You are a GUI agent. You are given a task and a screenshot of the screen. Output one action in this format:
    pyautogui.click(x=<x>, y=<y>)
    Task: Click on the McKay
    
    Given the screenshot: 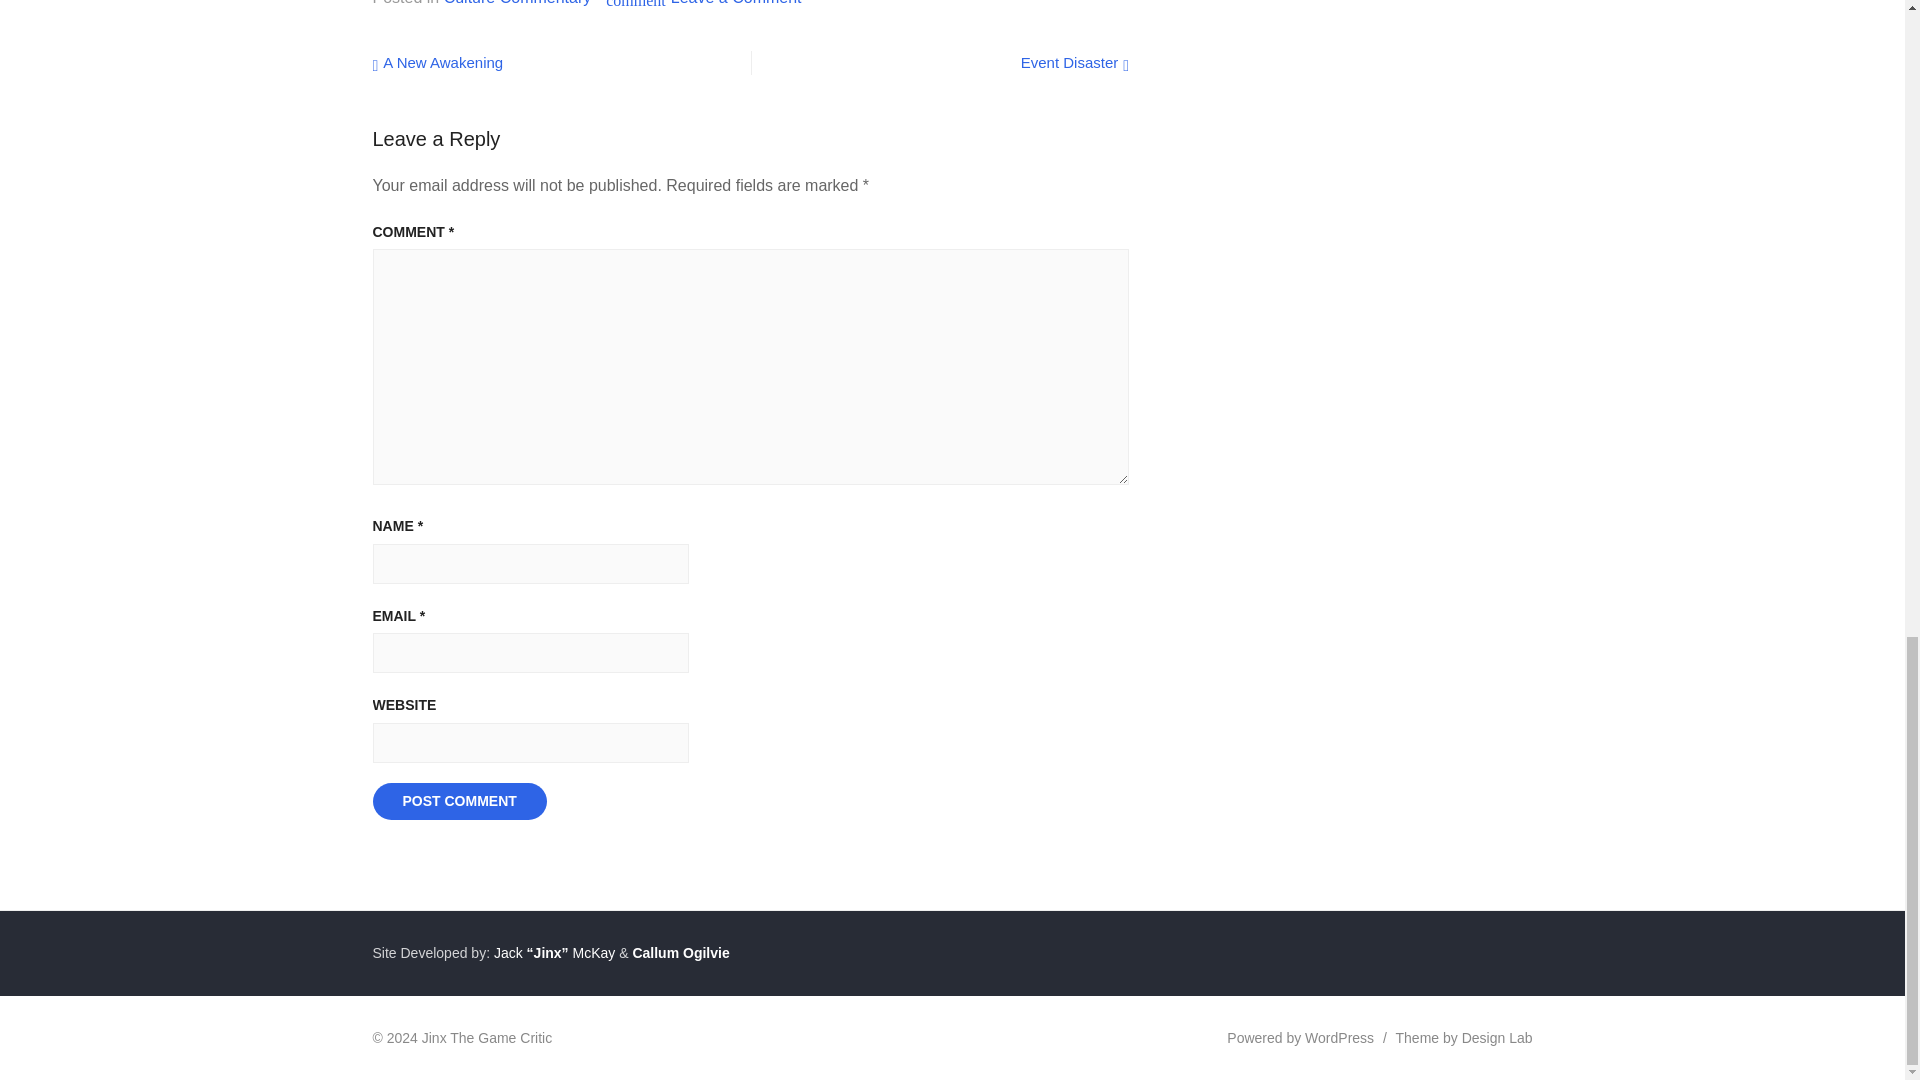 What is the action you would take?
    pyautogui.click(x=594, y=953)
    